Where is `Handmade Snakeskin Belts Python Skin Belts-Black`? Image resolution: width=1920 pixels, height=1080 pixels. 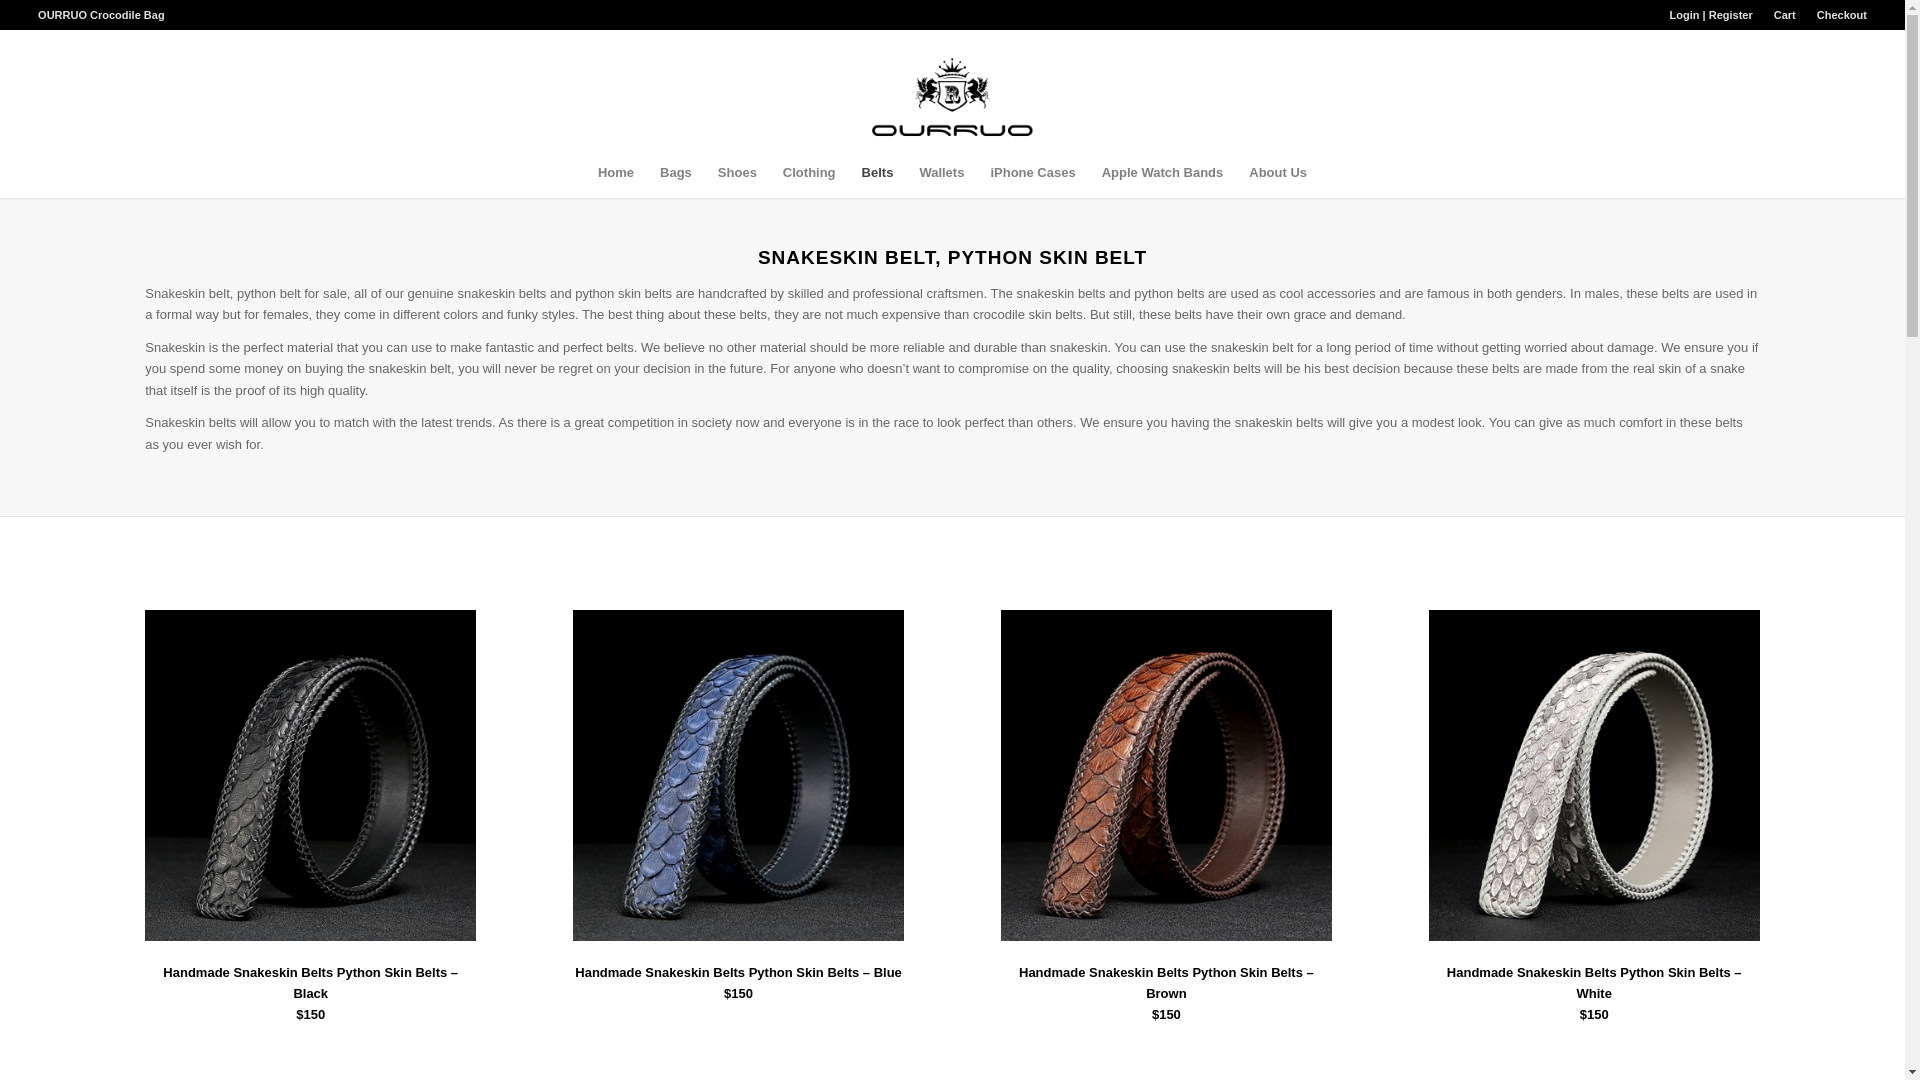 Handmade Snakeskin Belts Python Skin Belts-Black is located at coordinates (310, 776).